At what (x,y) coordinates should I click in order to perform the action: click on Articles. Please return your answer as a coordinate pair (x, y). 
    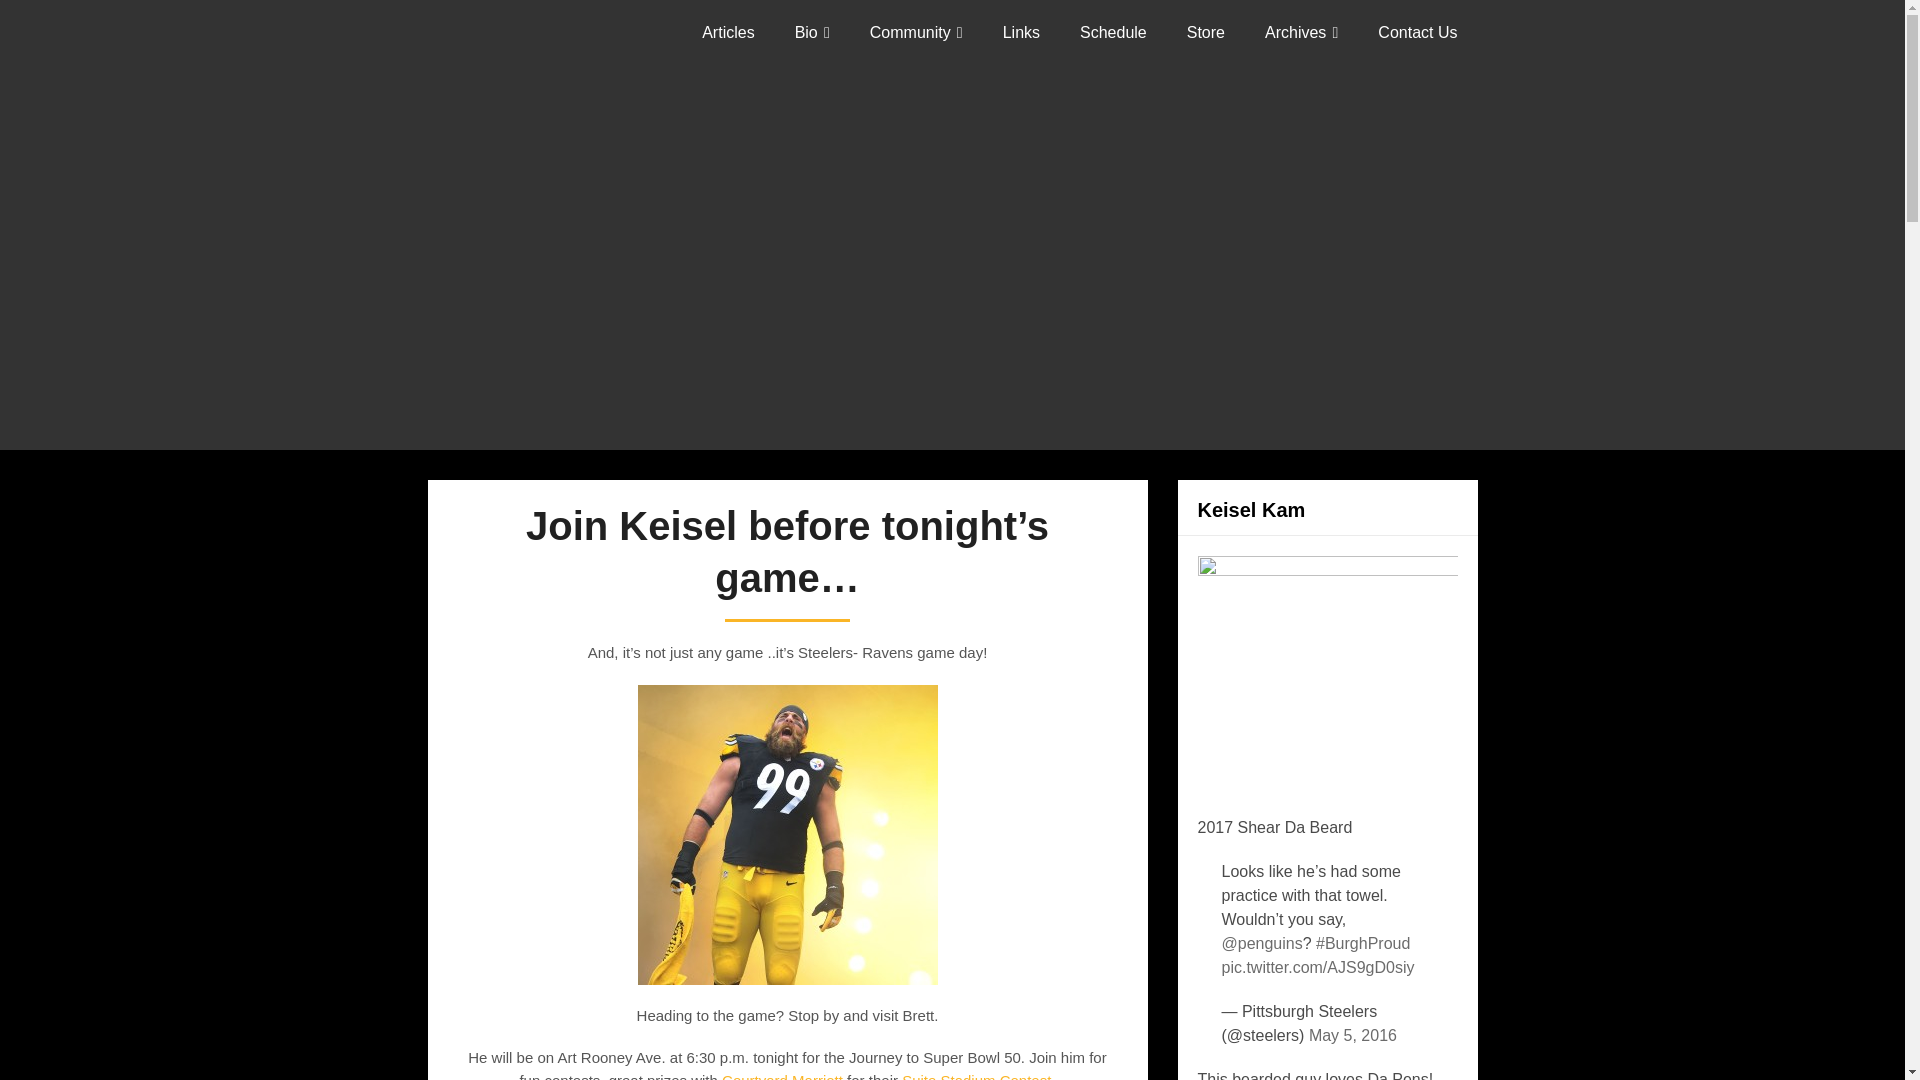
    Looking at the image, I should click on (727, 32).